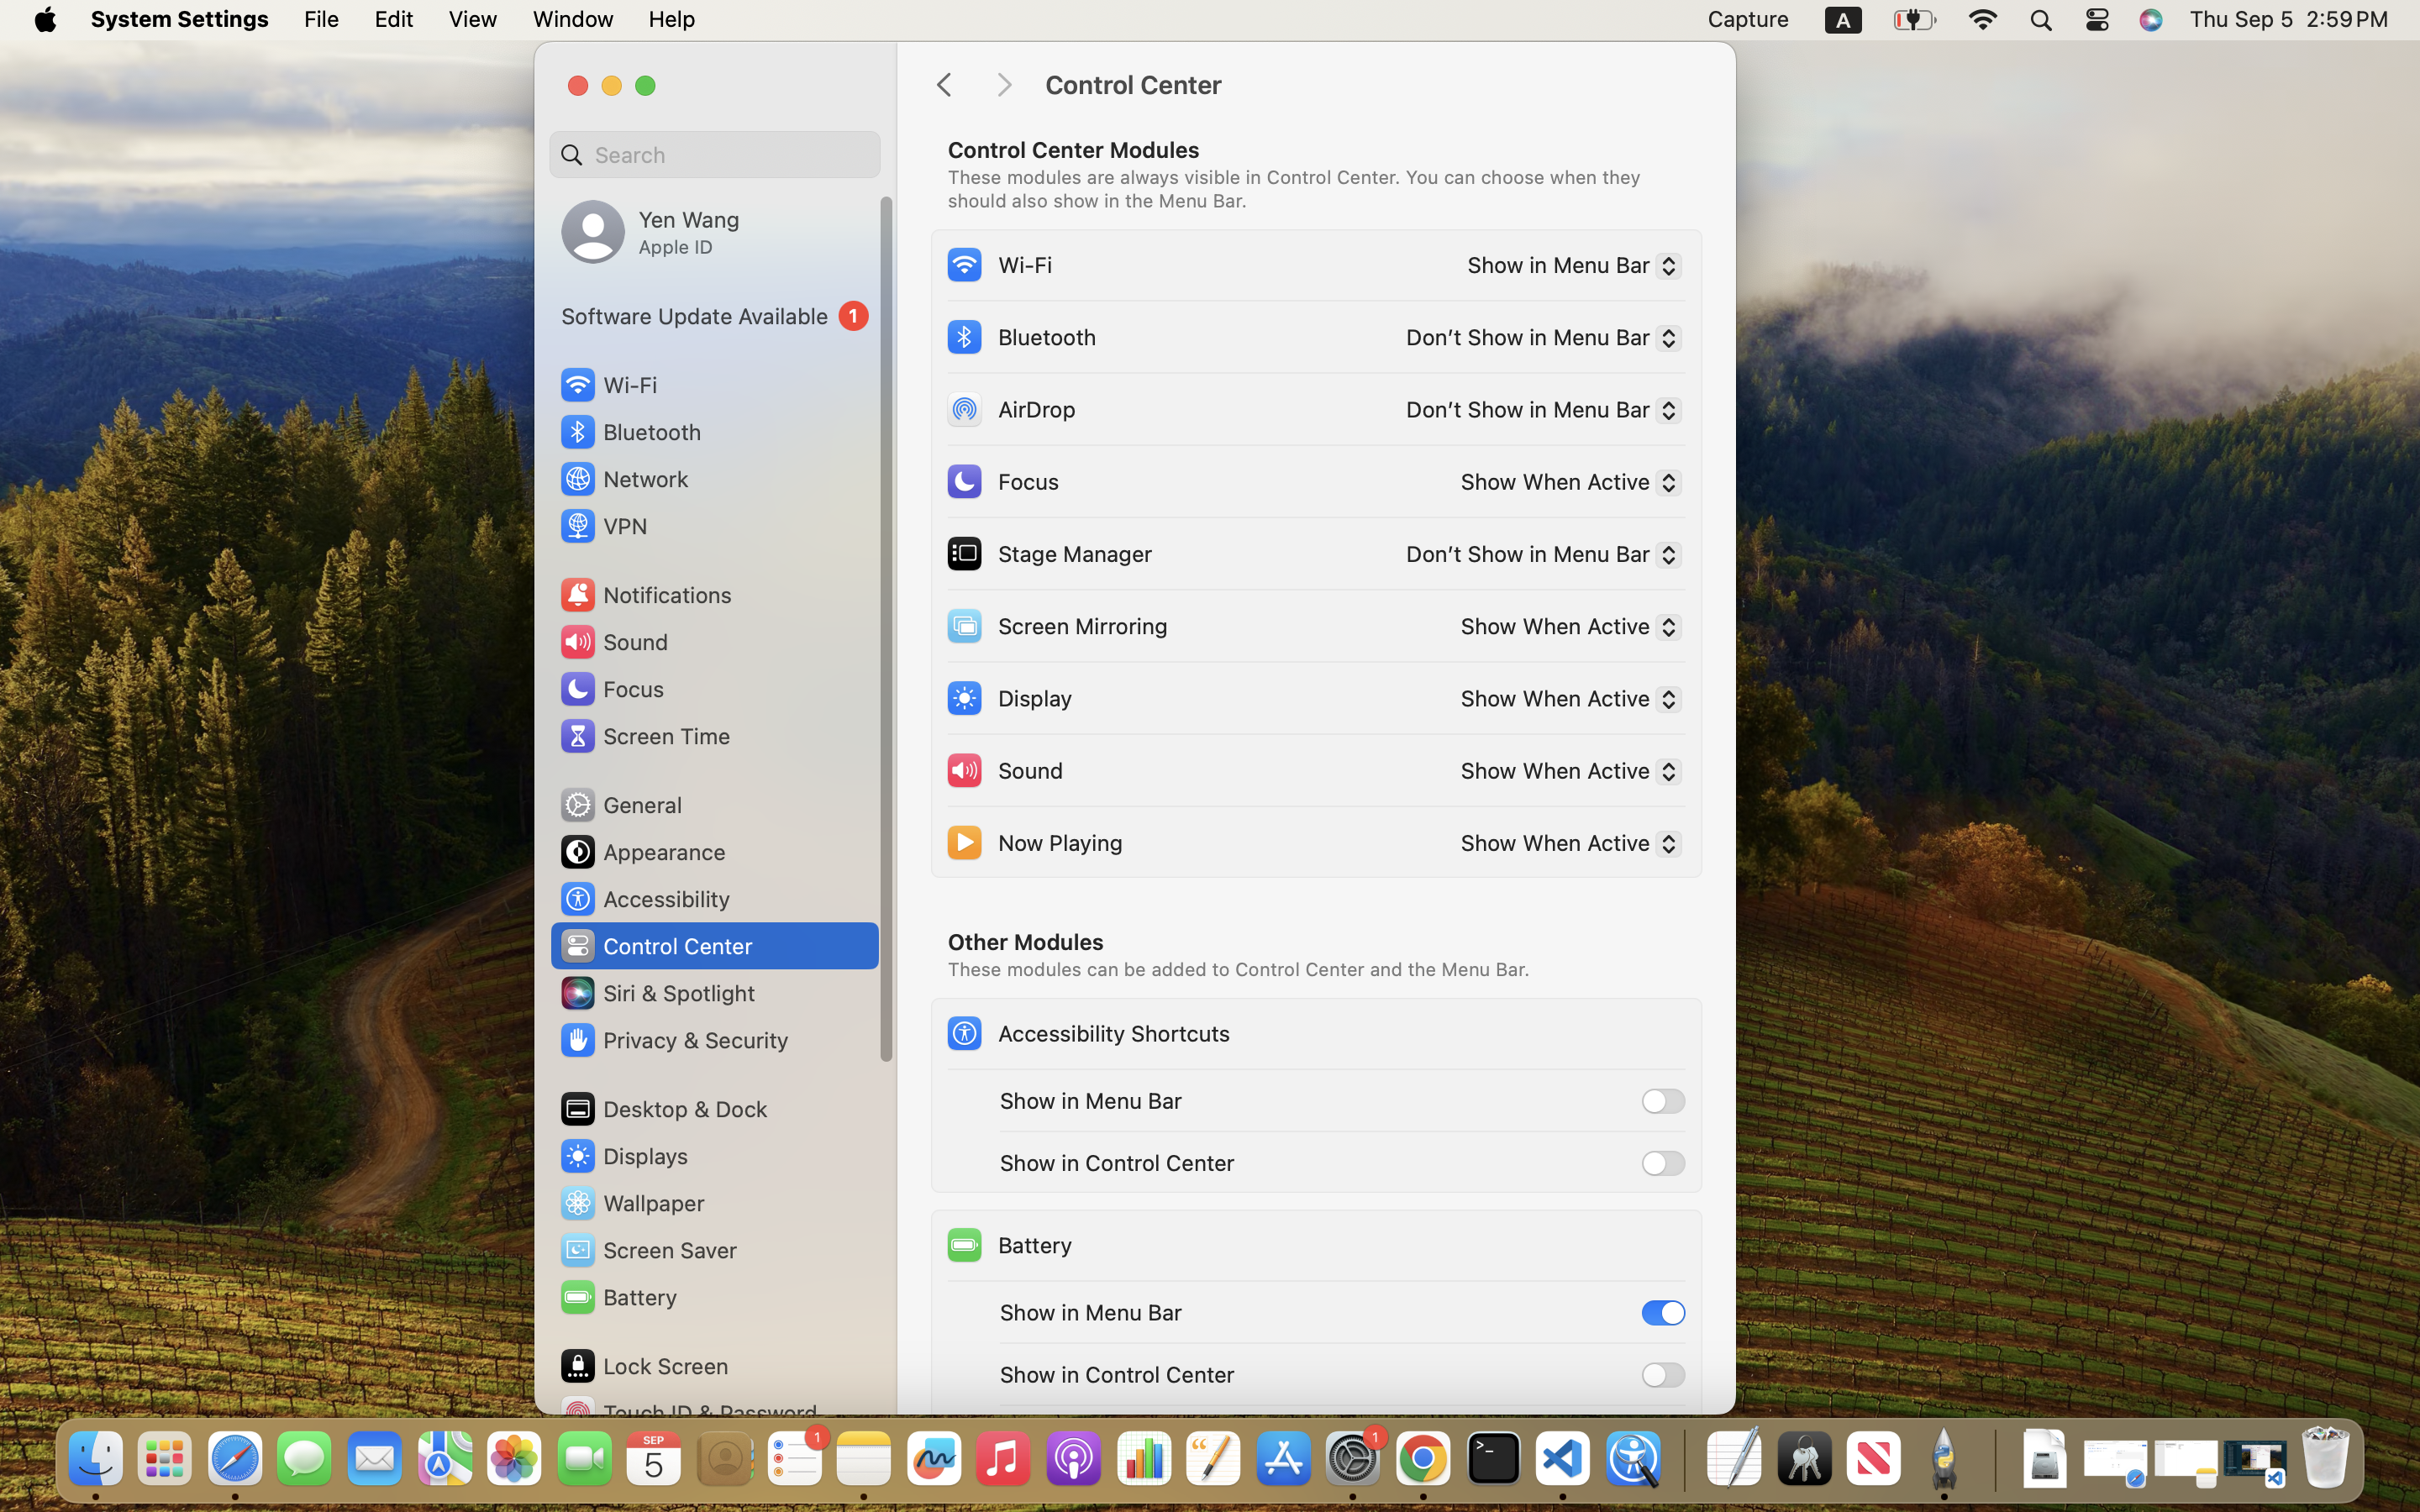 This screenshot has width=2420, height=1512. Describe the element at coordinates (673, 1040) in the screenshot. I see `Privacy & Security` at that location.